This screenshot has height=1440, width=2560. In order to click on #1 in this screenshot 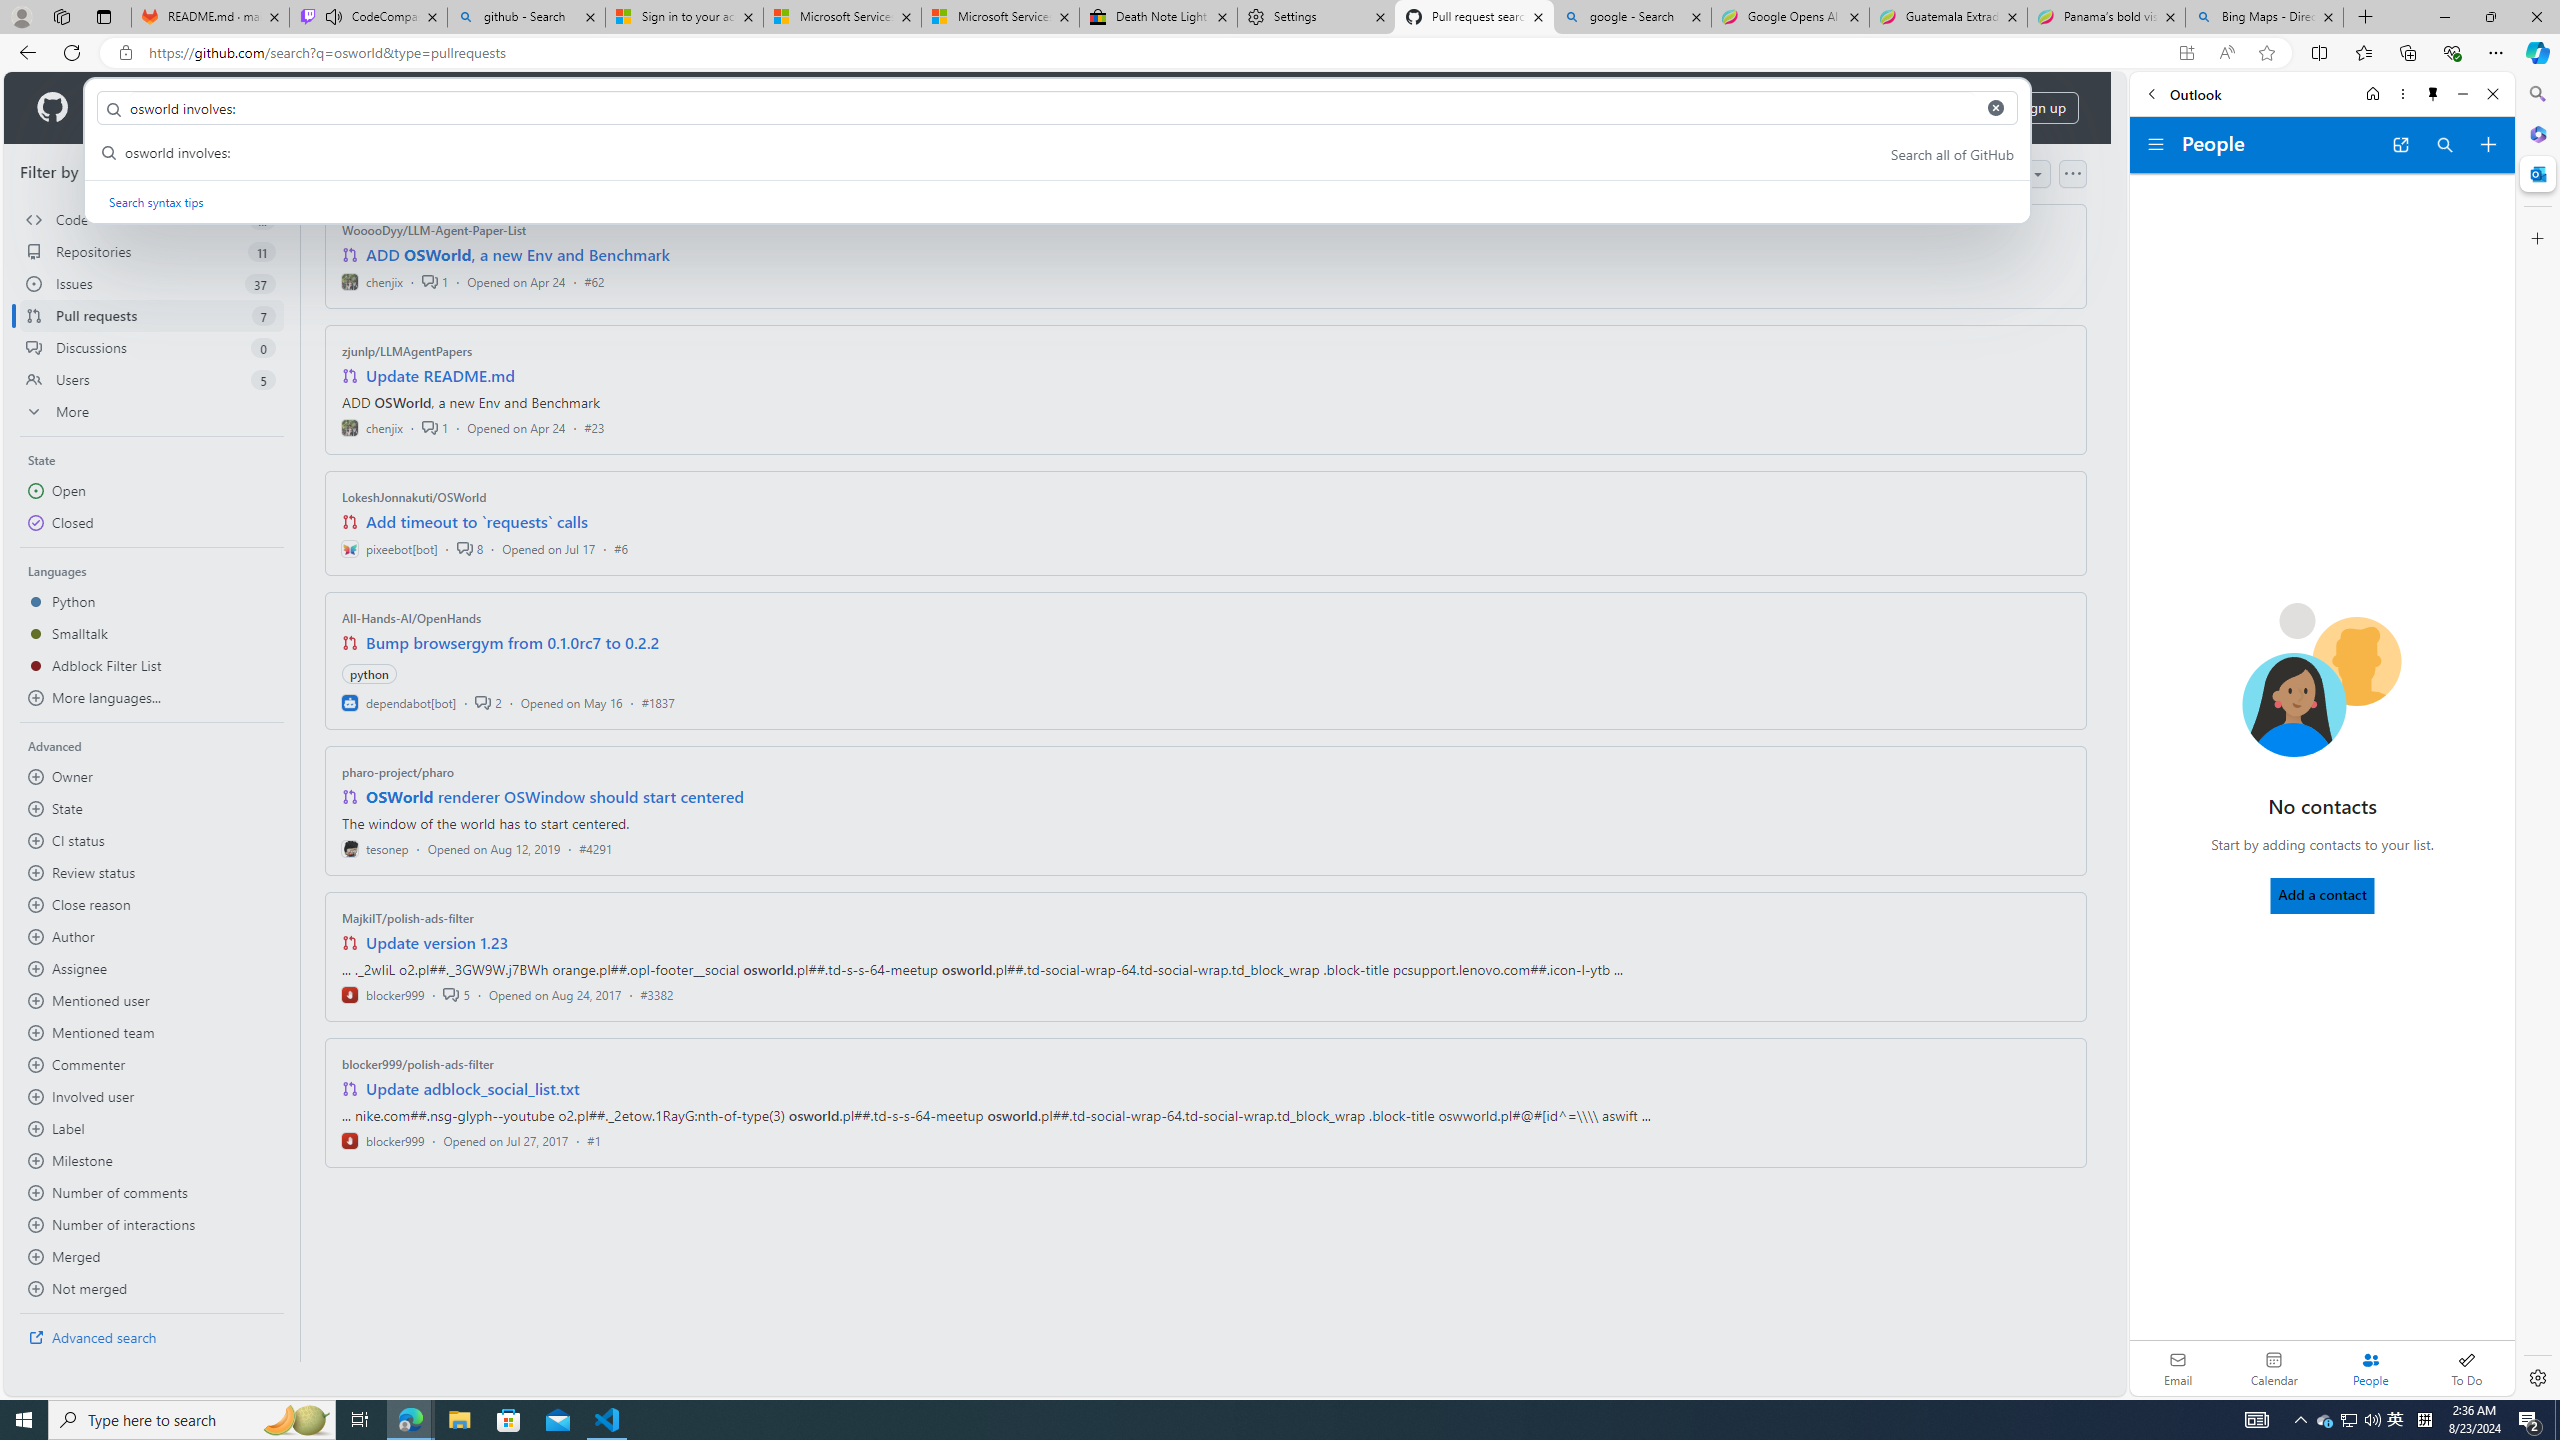, I will do `click(594, 1140)`.